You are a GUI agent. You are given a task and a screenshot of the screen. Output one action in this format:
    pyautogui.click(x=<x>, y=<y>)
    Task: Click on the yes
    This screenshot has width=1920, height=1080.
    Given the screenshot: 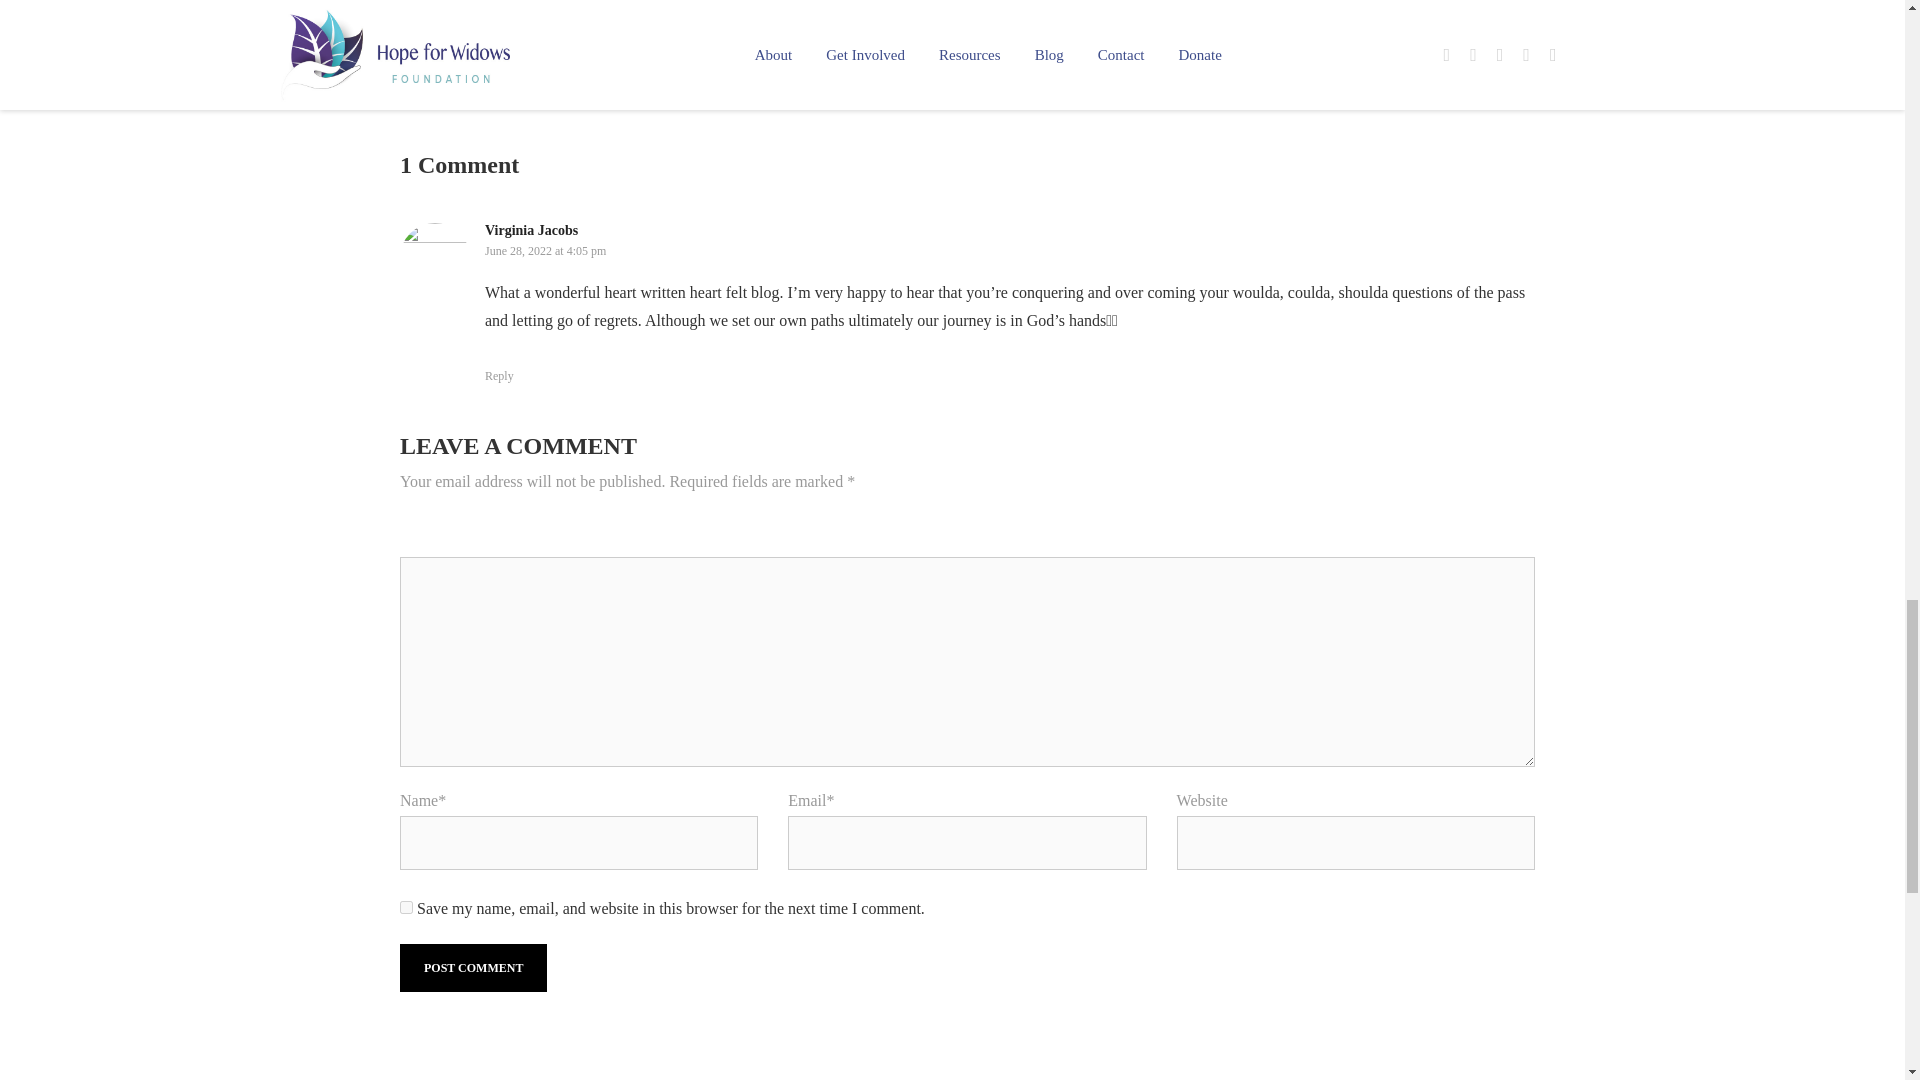 What is the action you would take?
    pyautogui.click(x=406, y=906)
    